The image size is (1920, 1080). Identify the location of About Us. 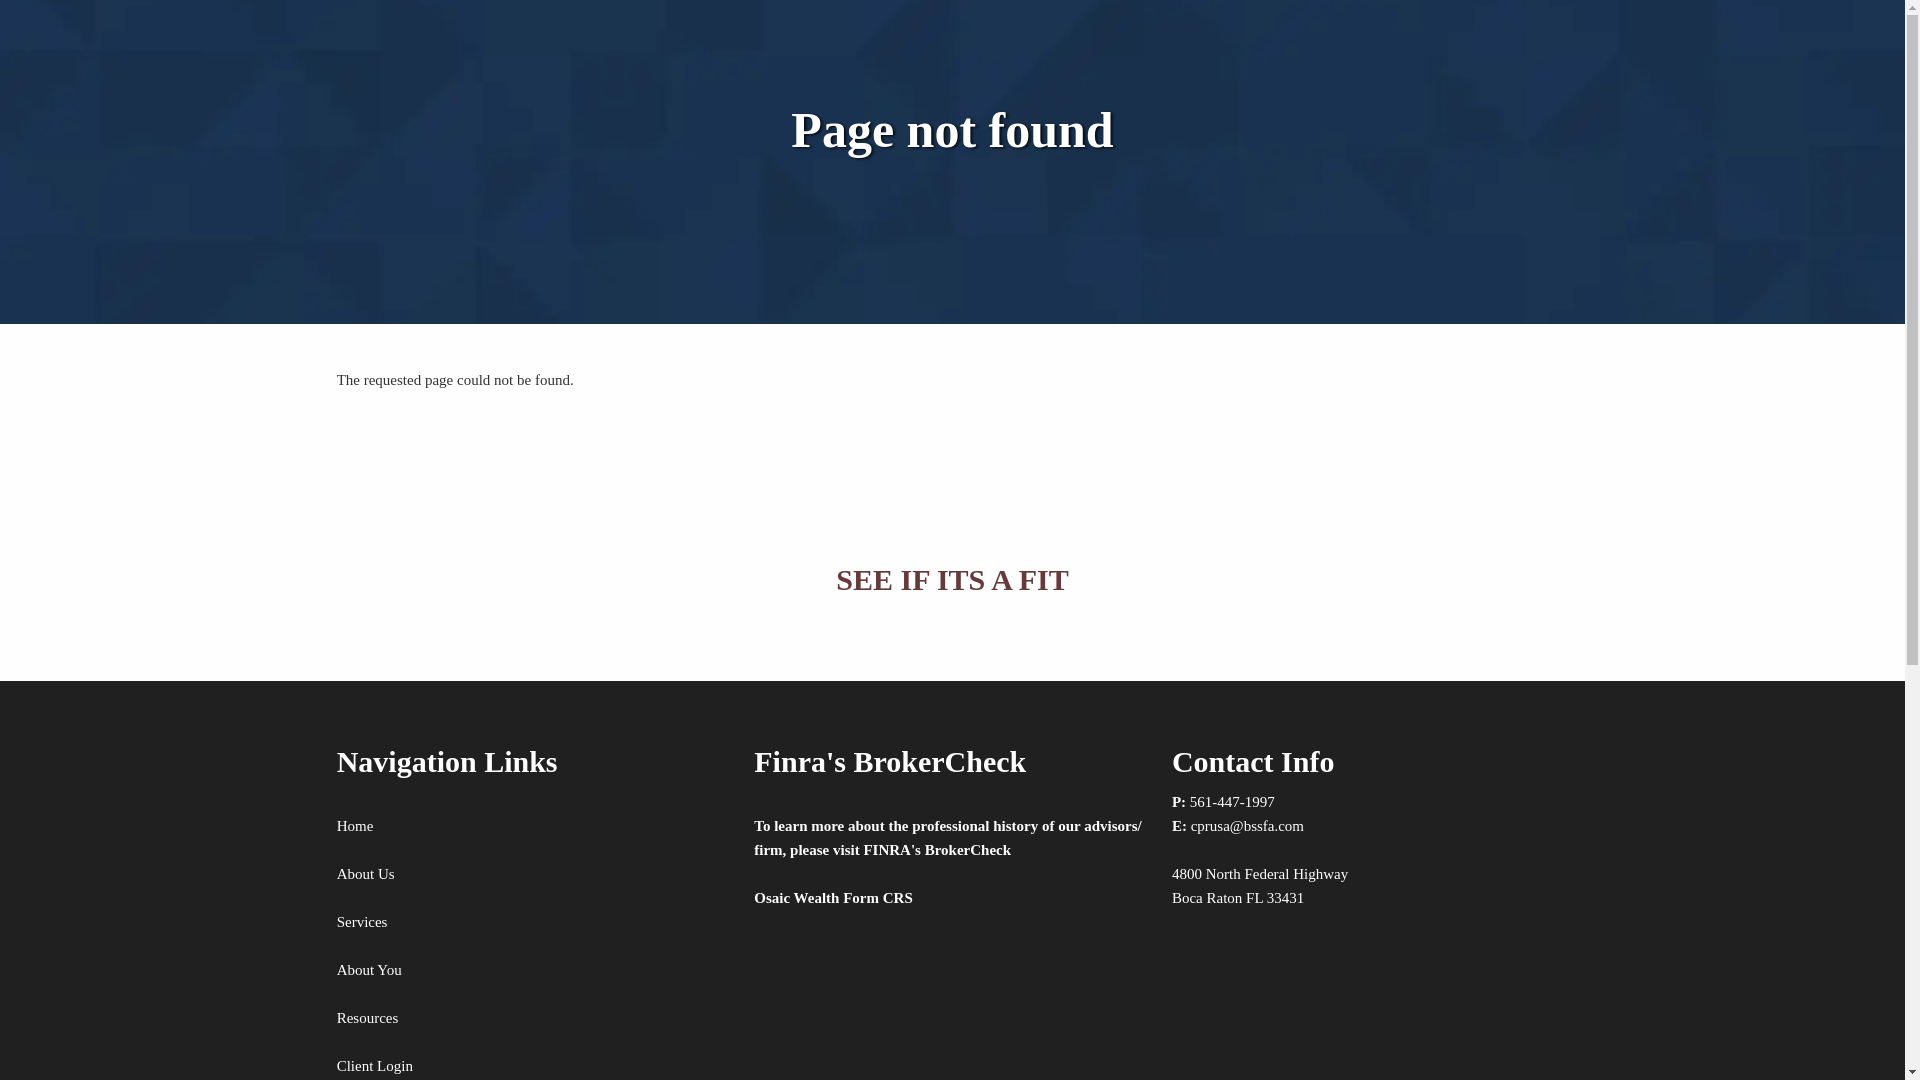
(366, 874).